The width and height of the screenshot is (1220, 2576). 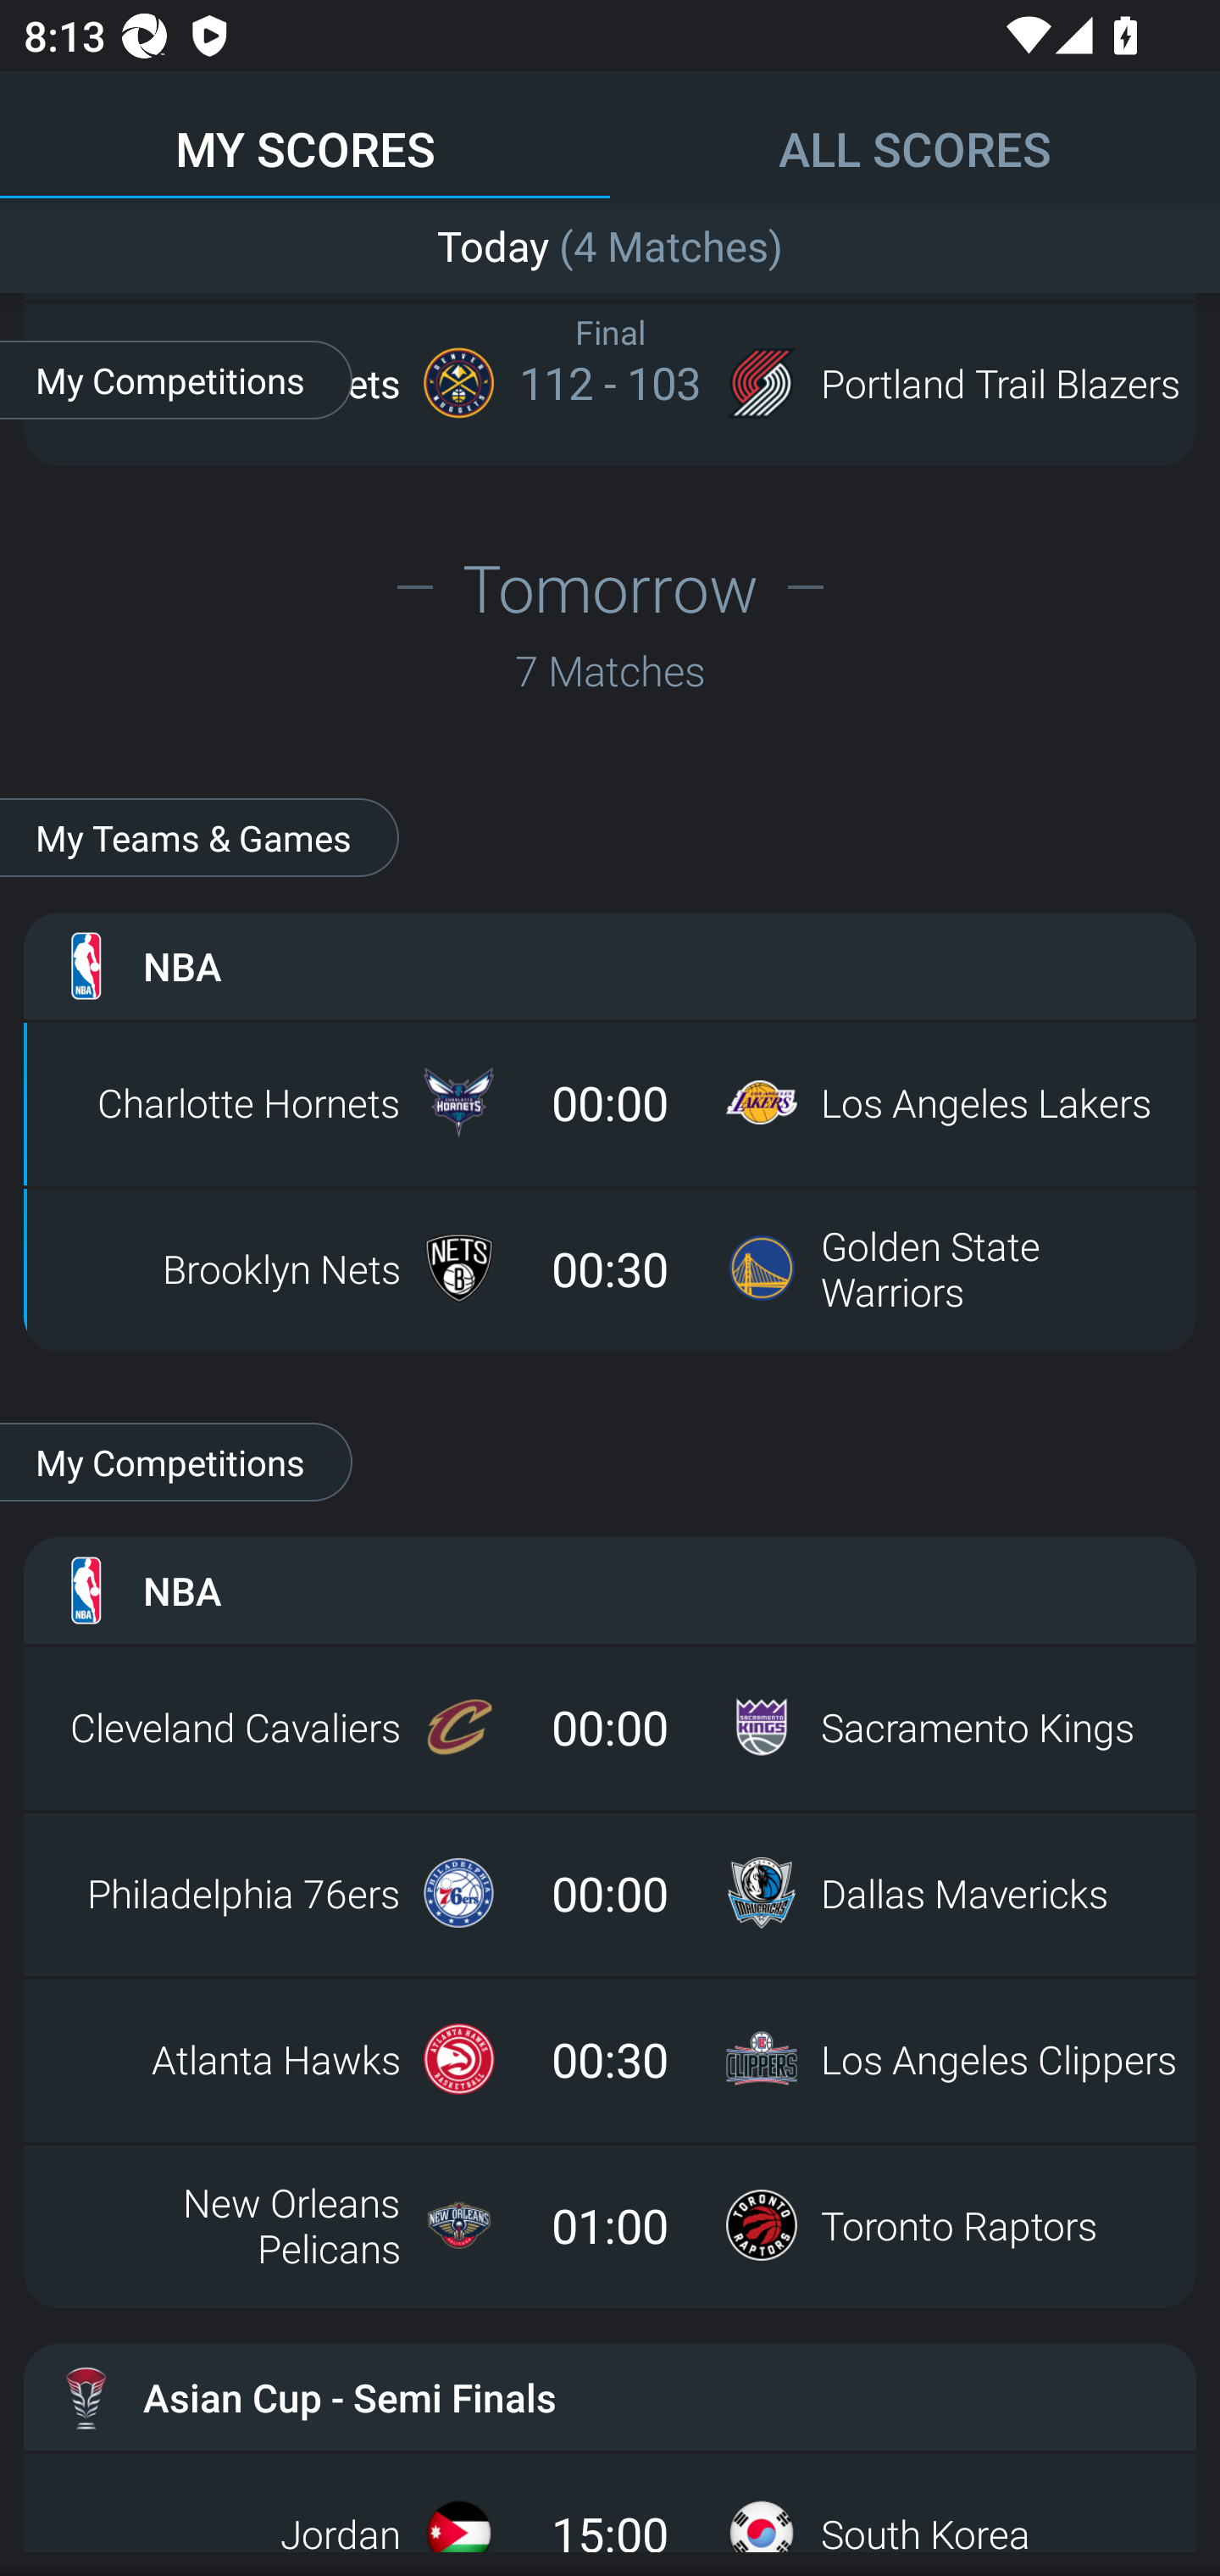 I want to click on Utah Jazz 123 - 108 Milwaukee Bucks, so click(x=610, y=248).